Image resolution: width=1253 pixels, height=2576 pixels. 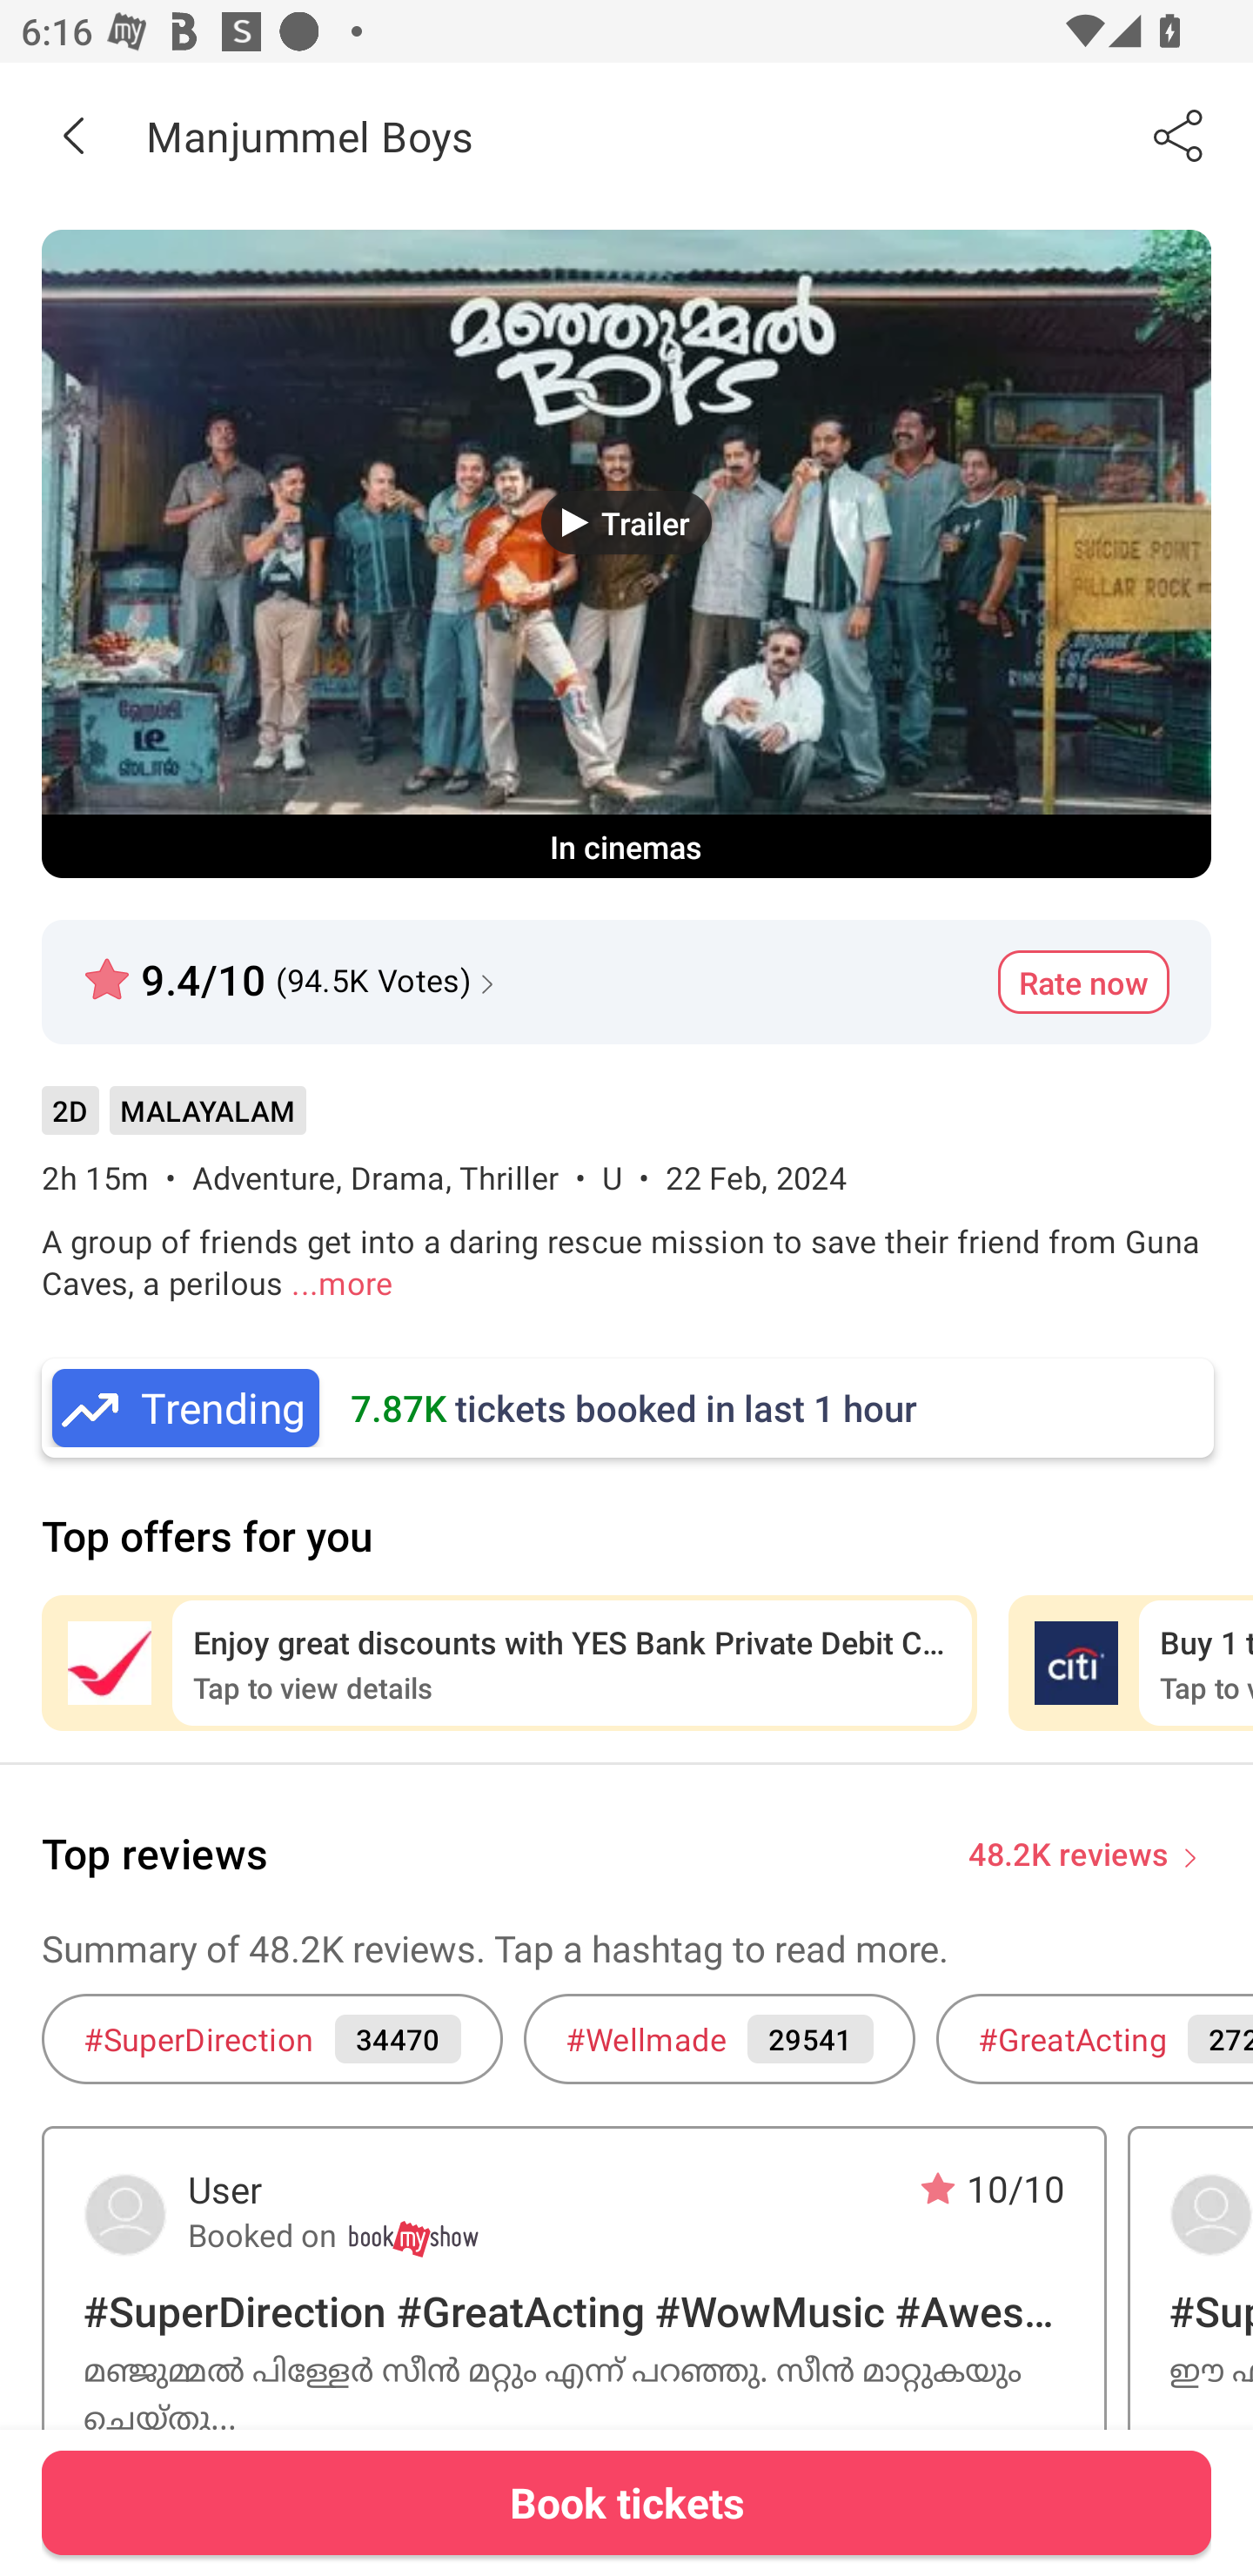 What do you see at coordinates (626, 522) in the screenshot?
I see `Trailer` at bounding box center [626, 522].